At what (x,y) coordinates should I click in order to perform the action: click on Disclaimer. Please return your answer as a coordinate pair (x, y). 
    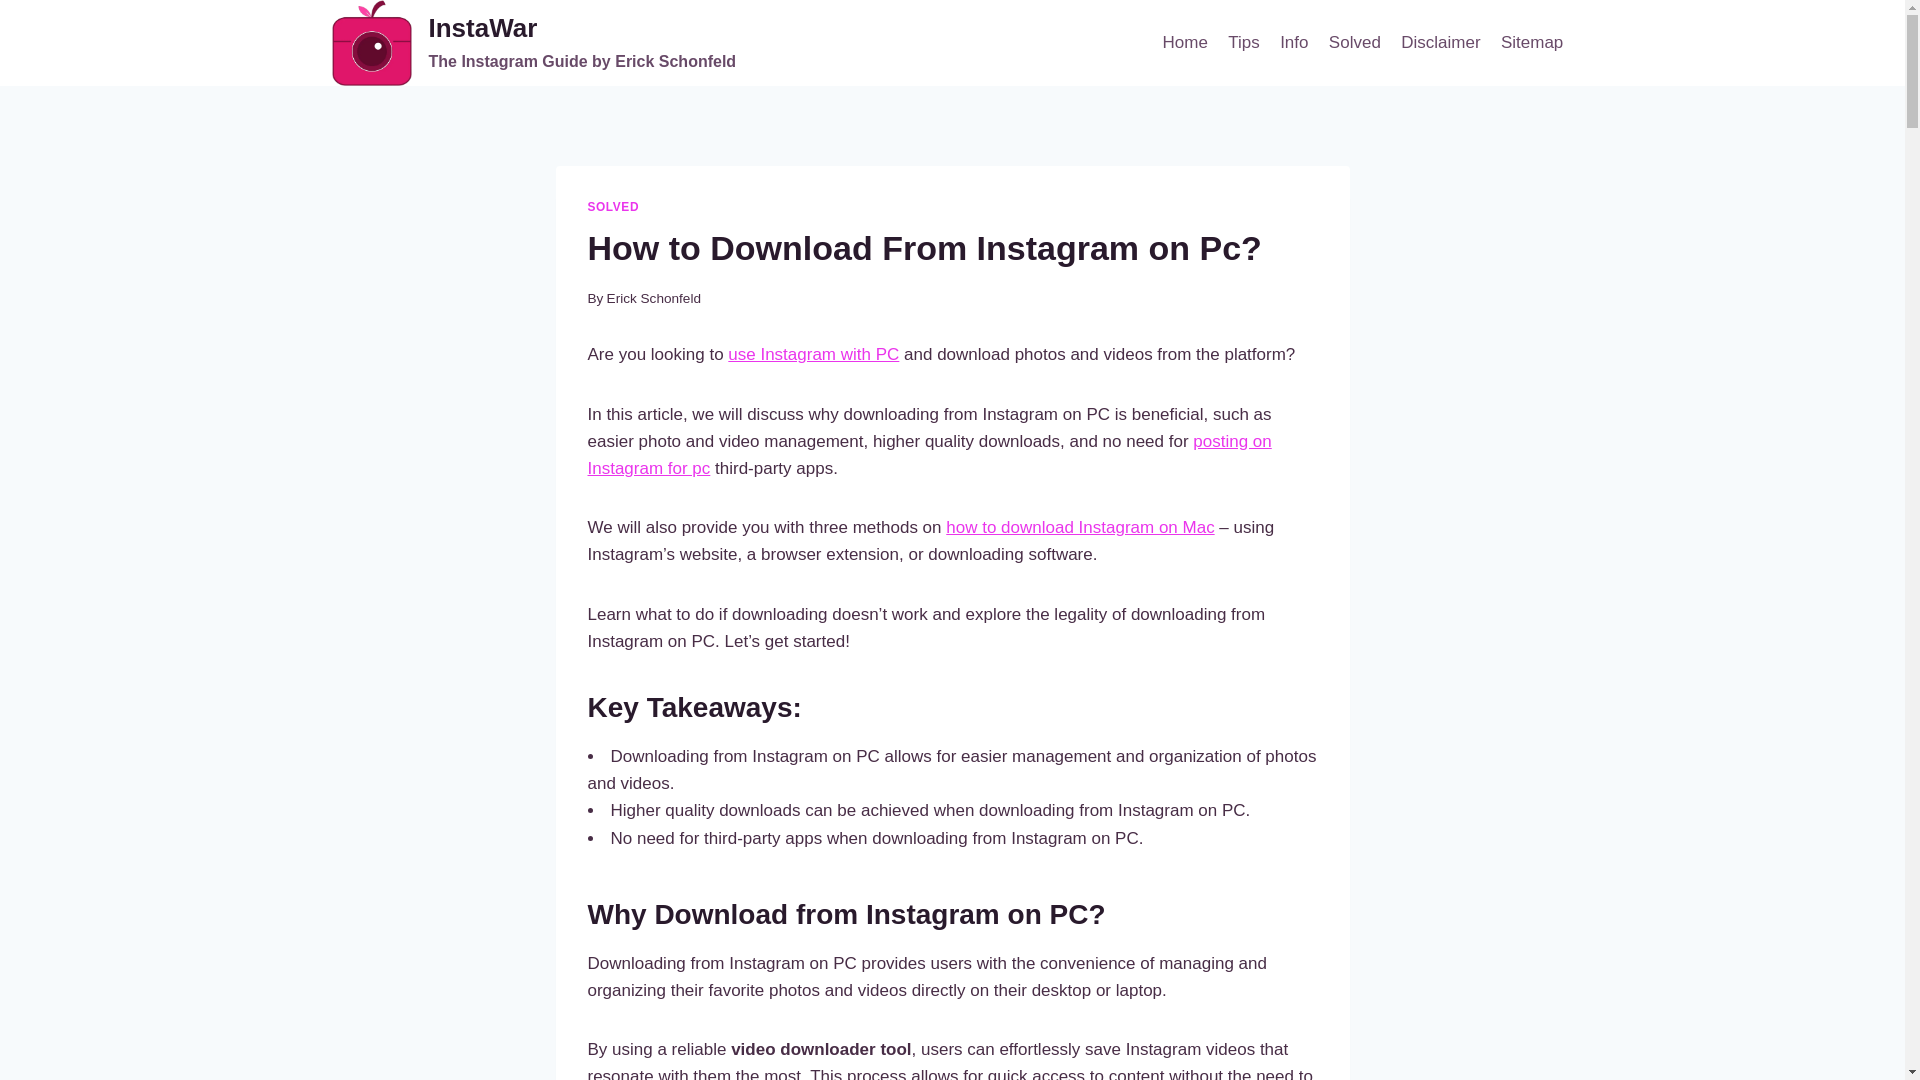
    Looking at the image, I should click on (812, 354).